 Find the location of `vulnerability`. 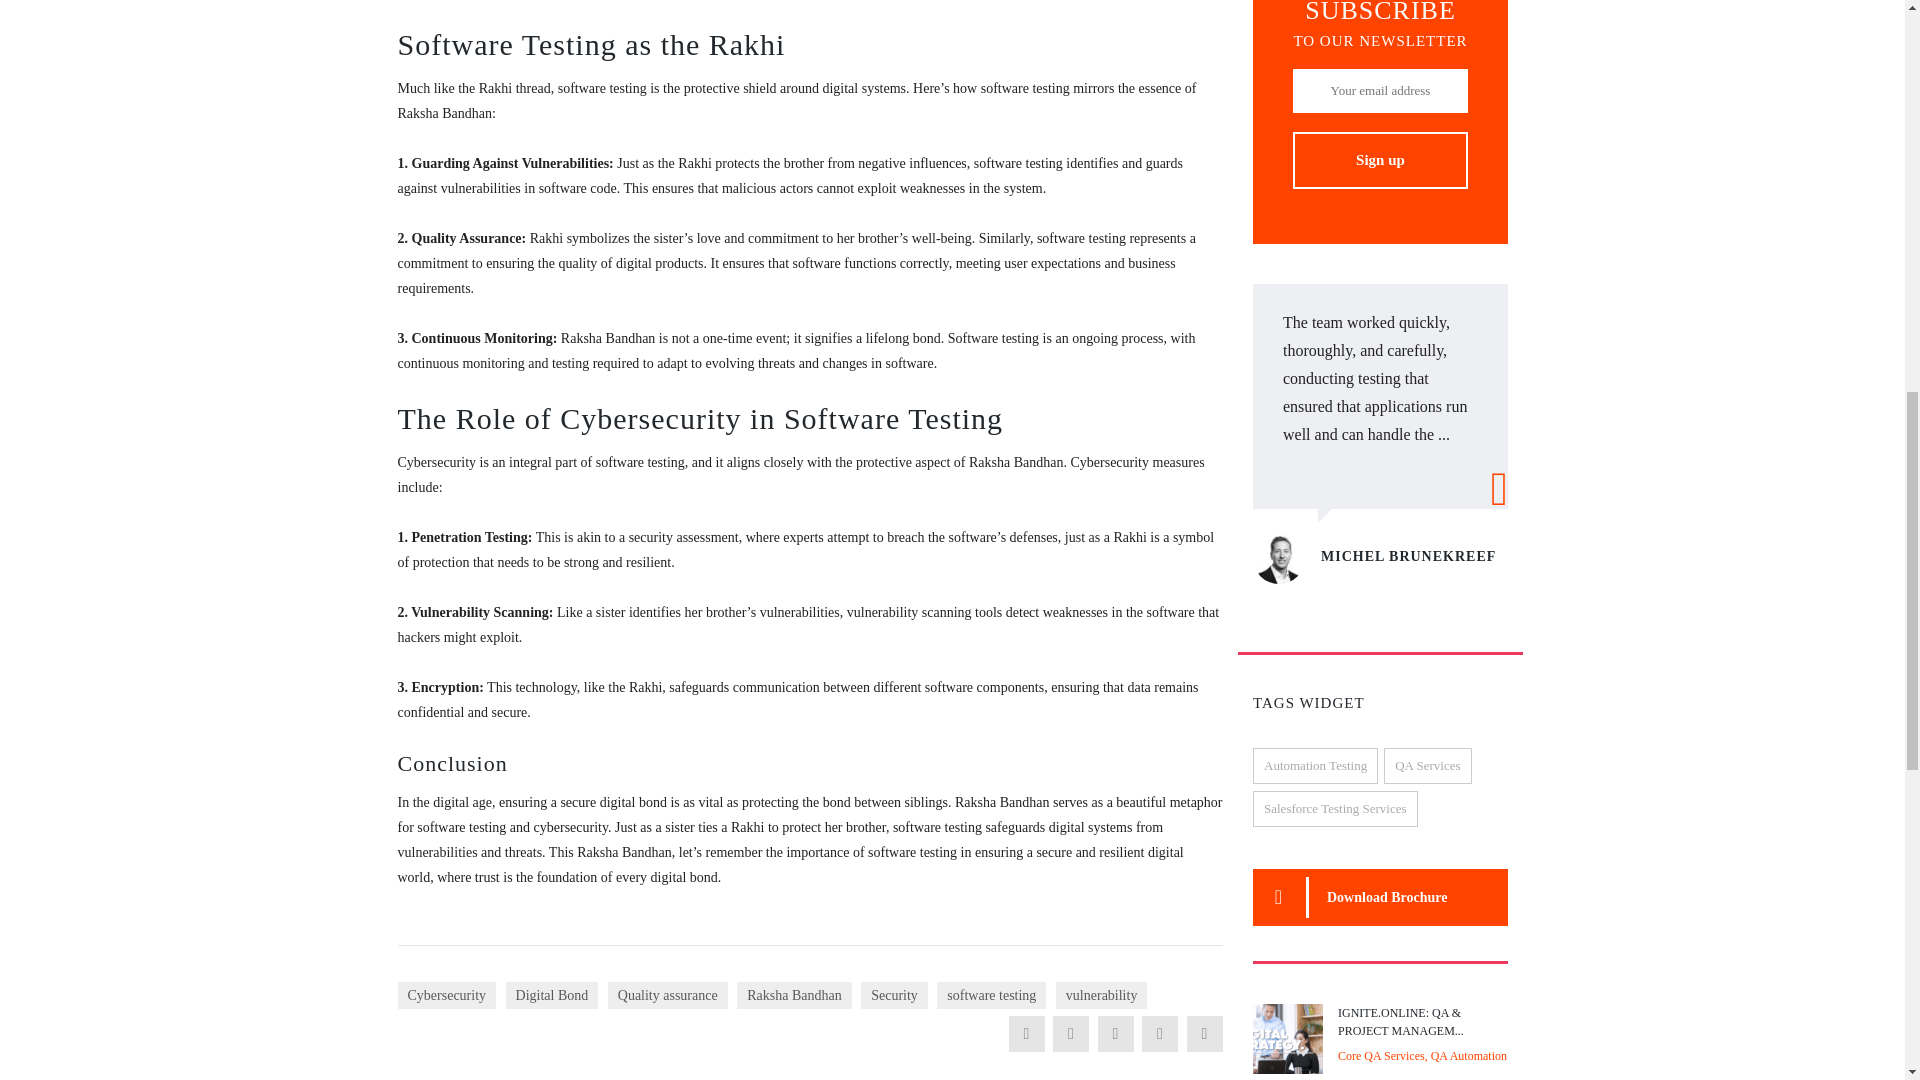

vulnerability is located at coordinates (1102, 994).